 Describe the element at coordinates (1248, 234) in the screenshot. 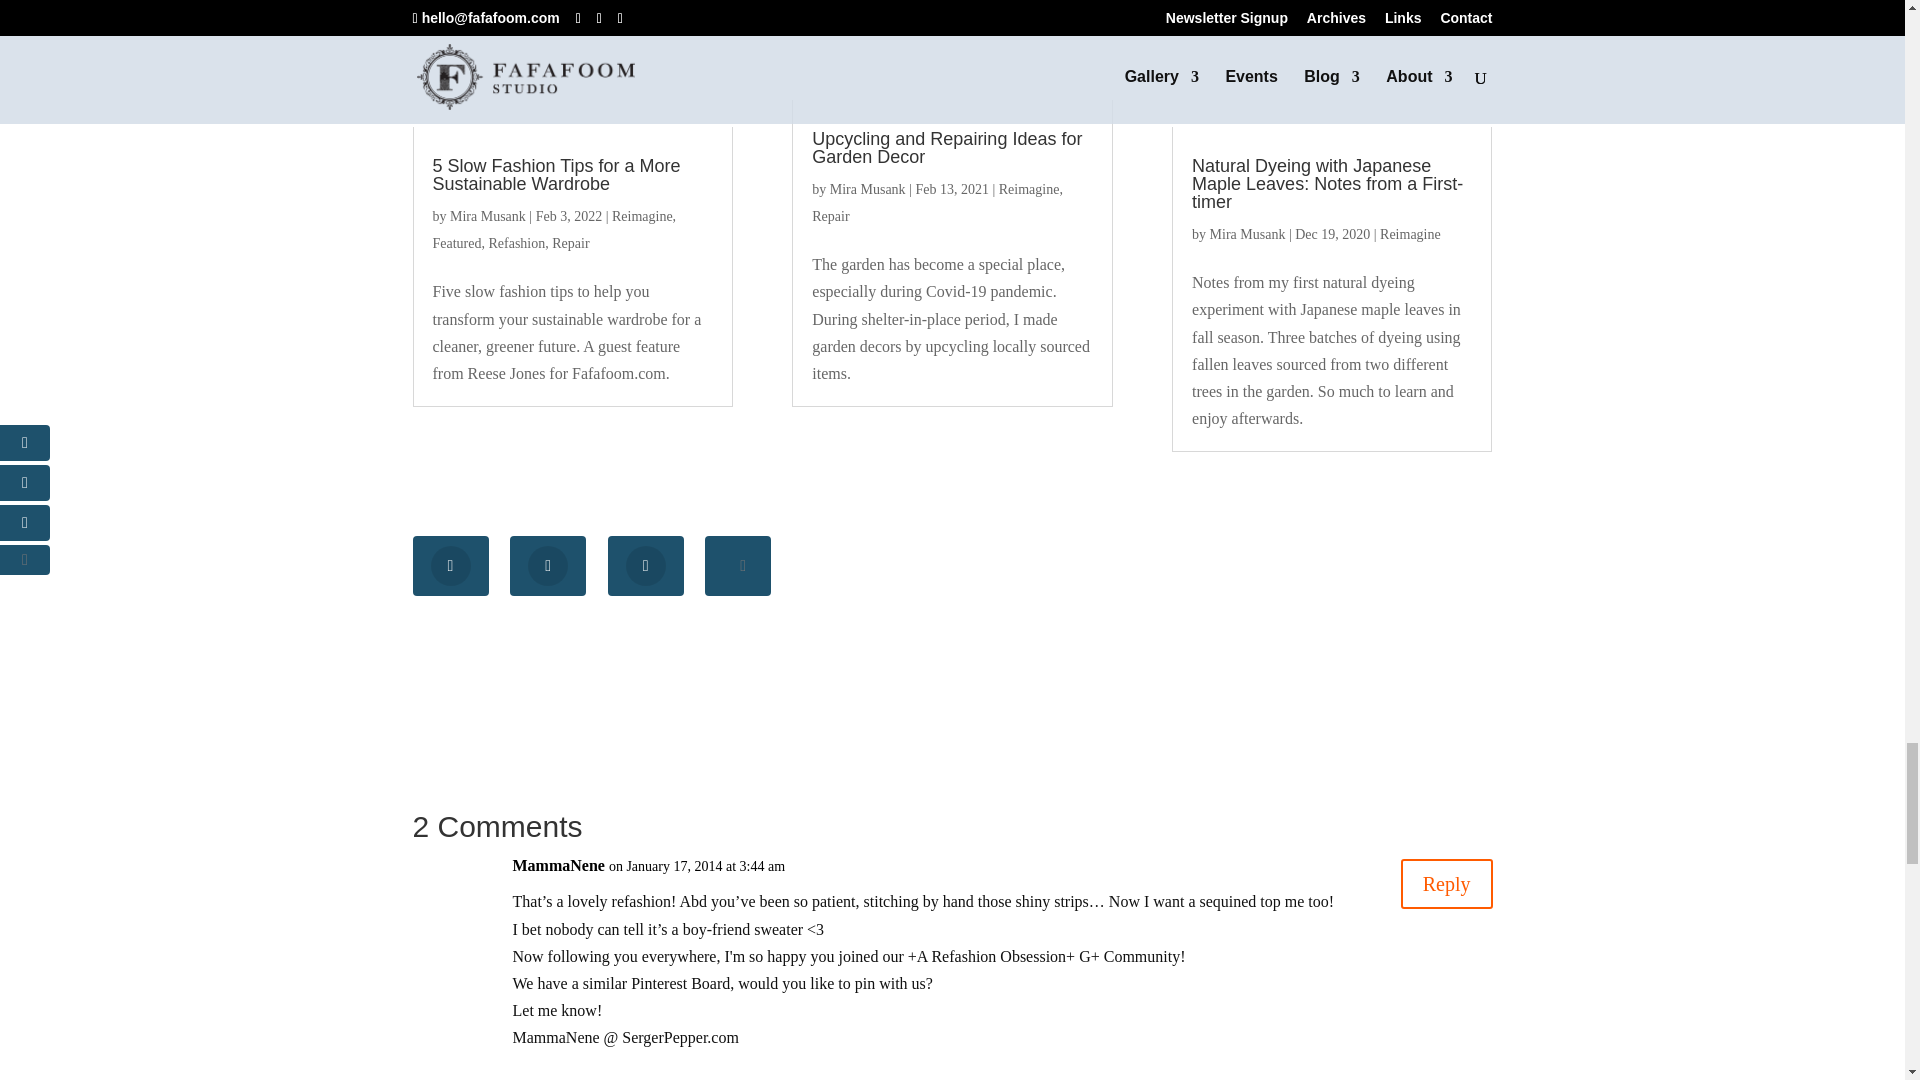

I see `Posts by Mira Musank` at that location.